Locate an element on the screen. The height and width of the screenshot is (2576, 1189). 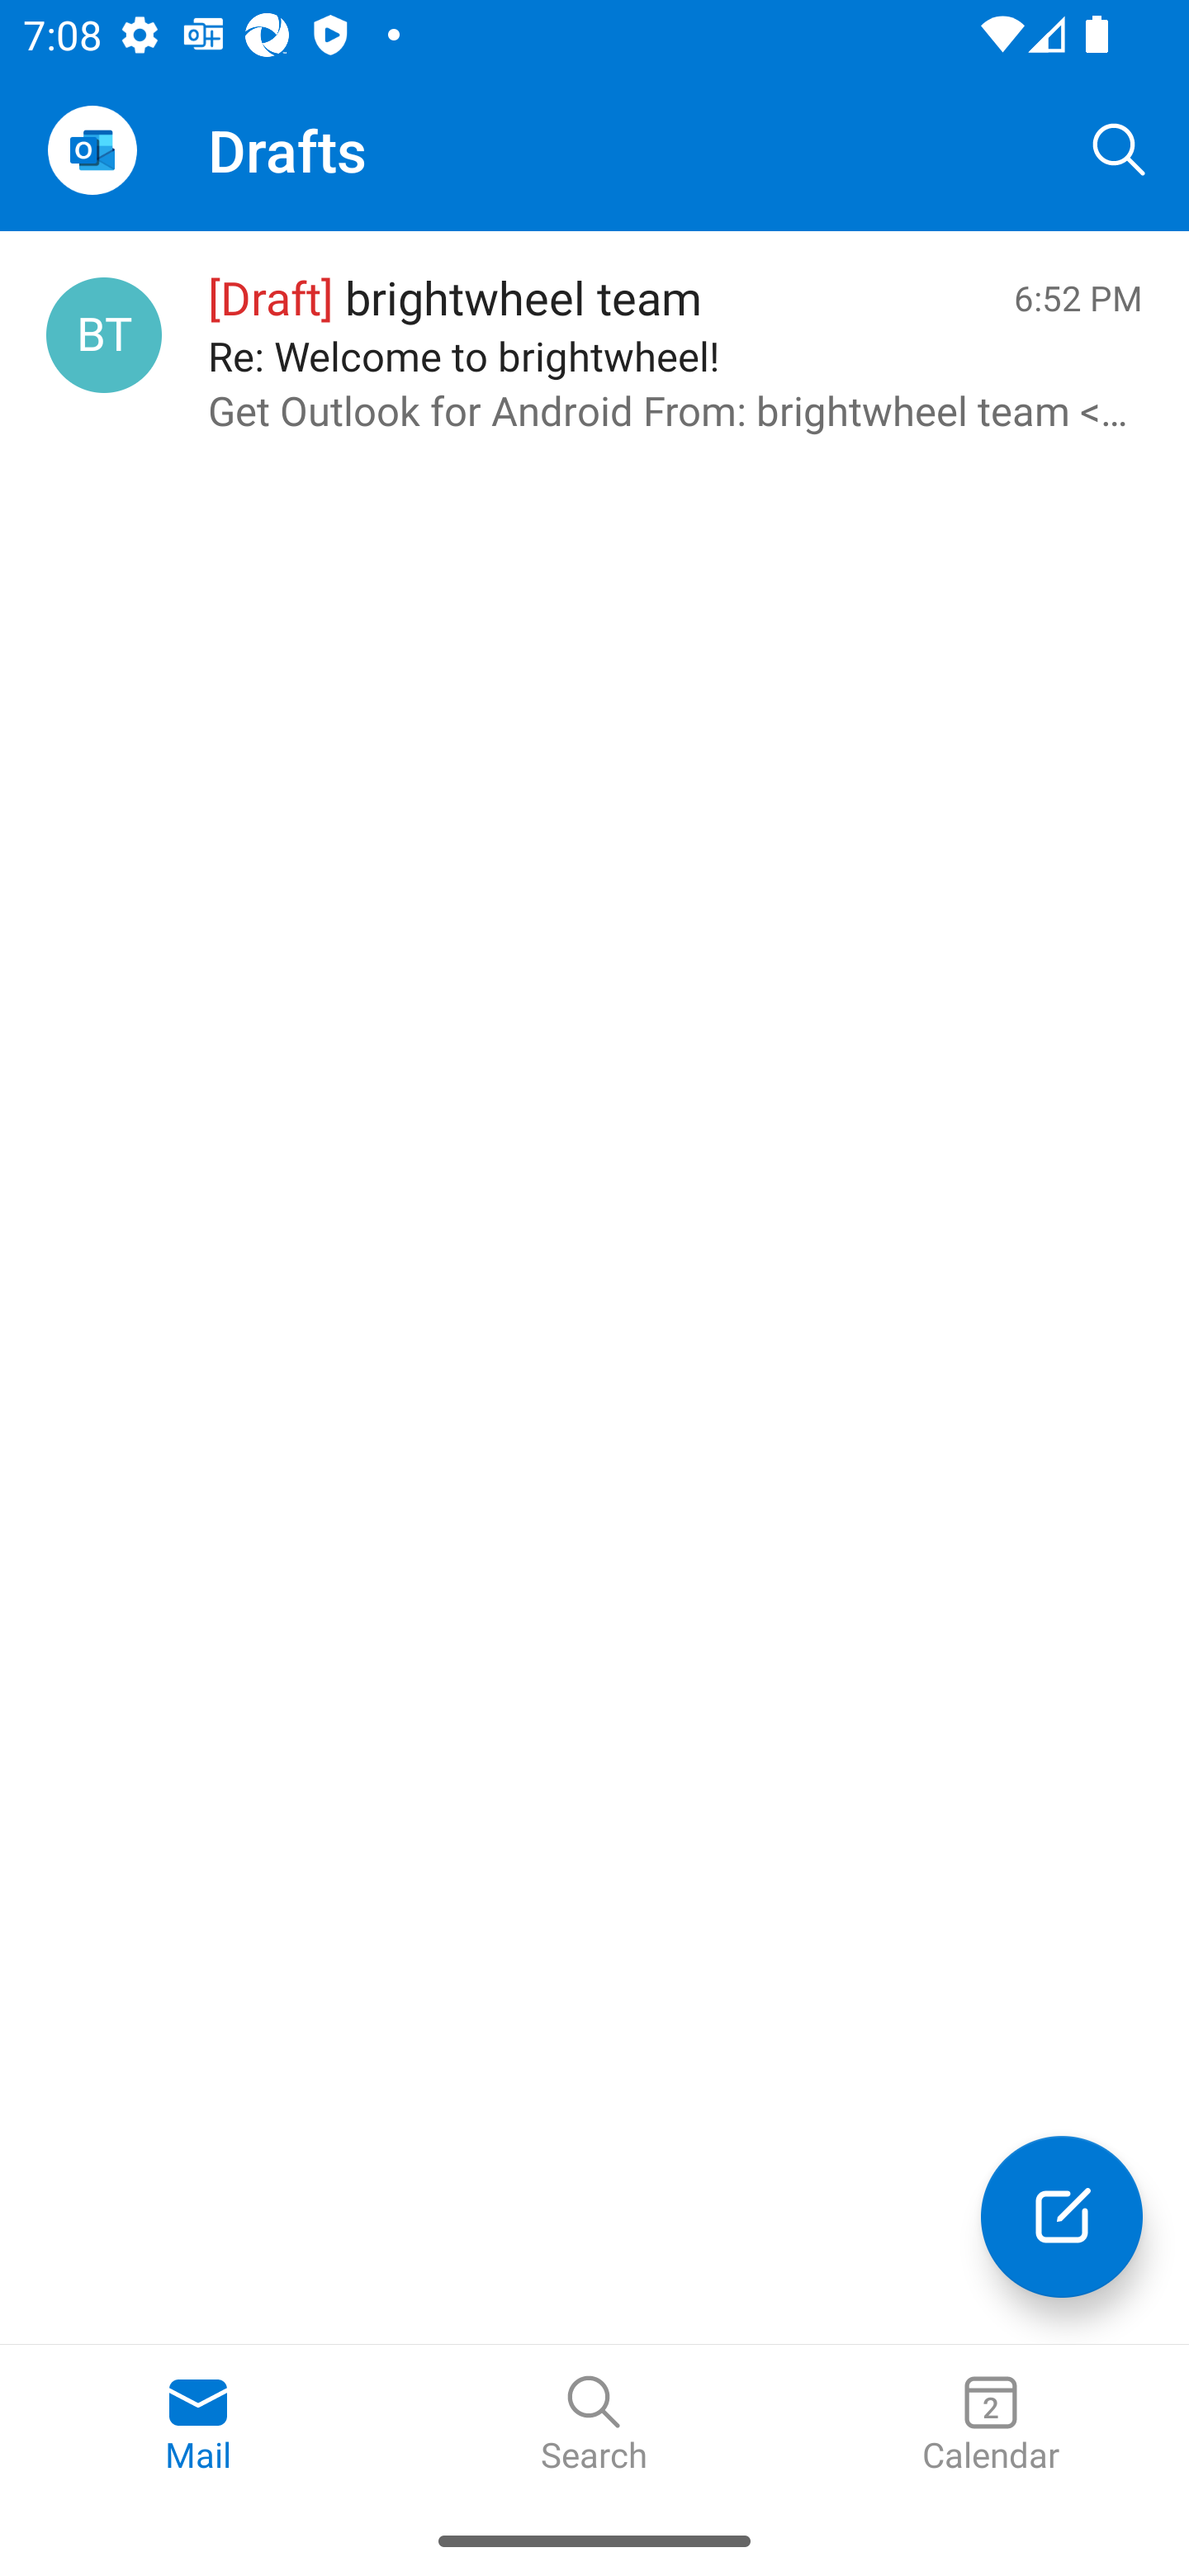
Compose is located at coordinates (1062, 2216).